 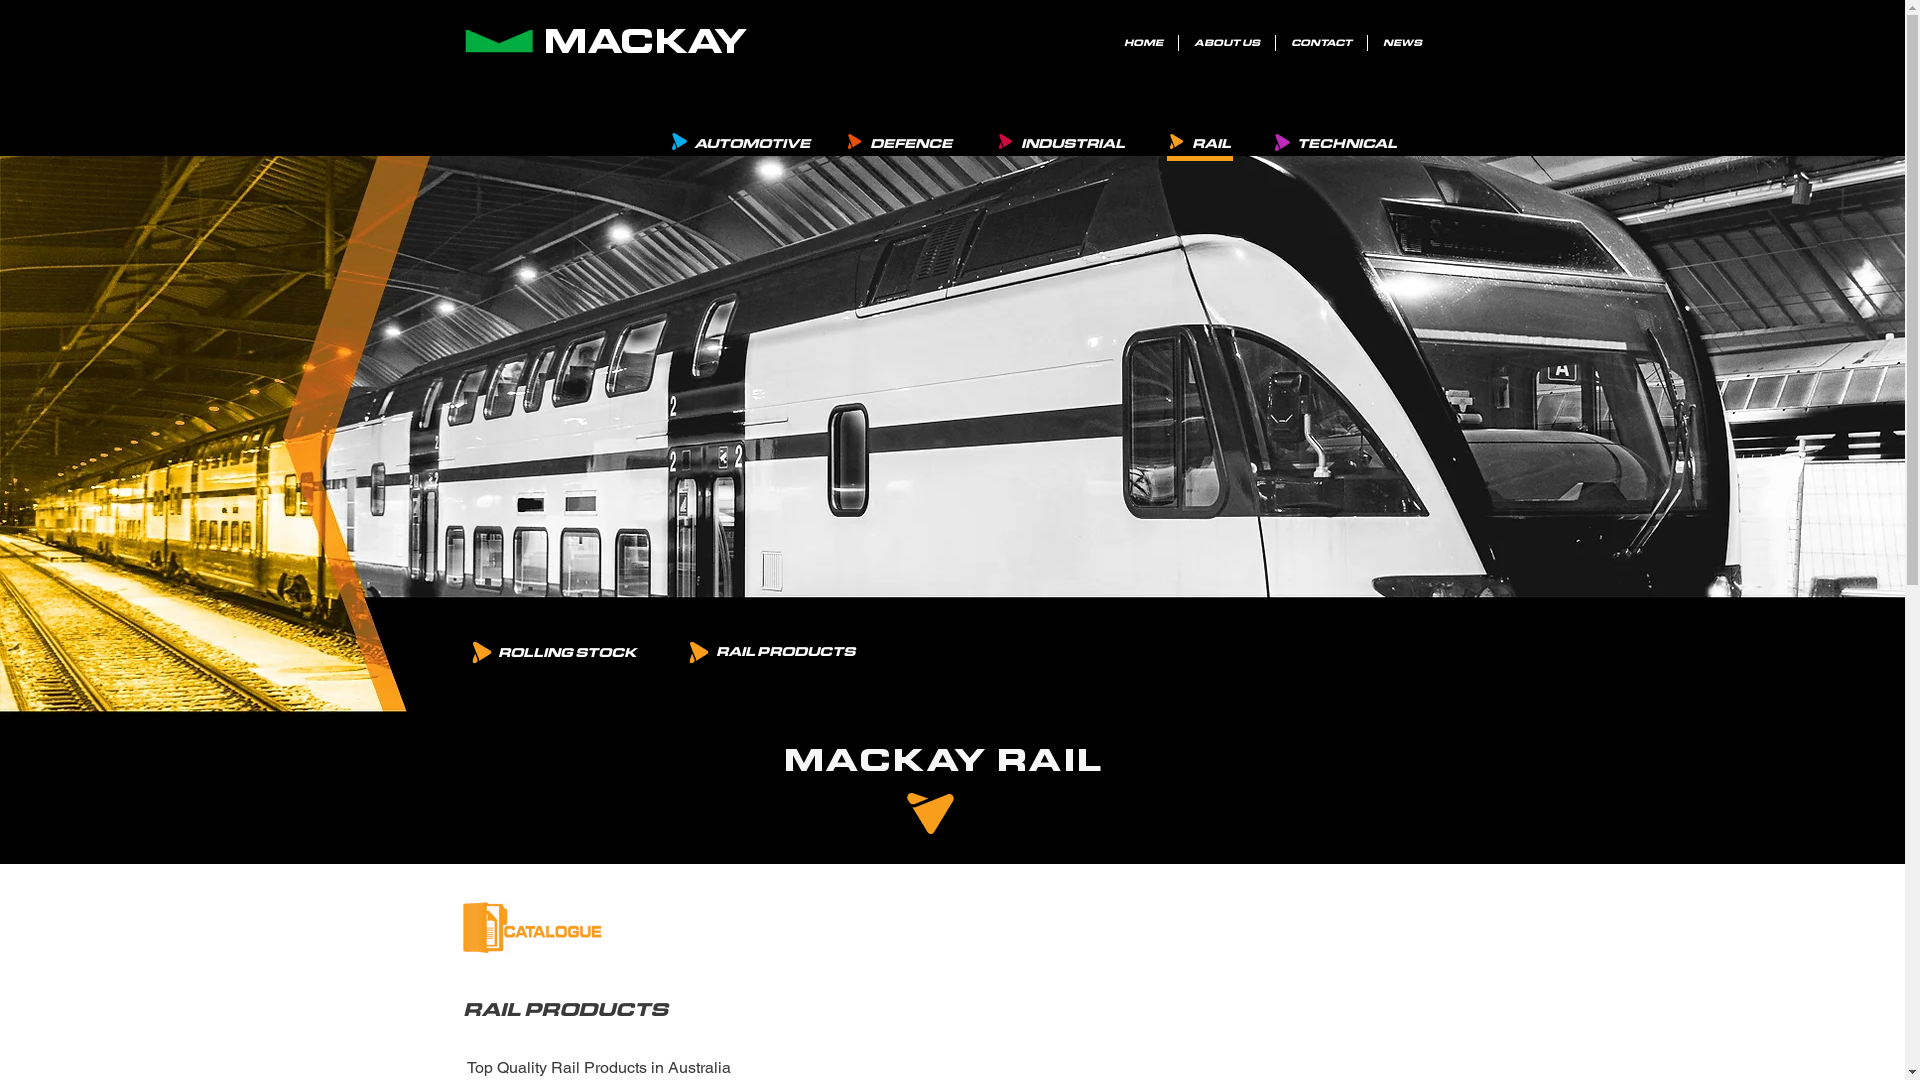 What do you see at coordinates (1227, 43) in the screenshot?
I see `ABOUT US` at bounding box center [1227, 43].